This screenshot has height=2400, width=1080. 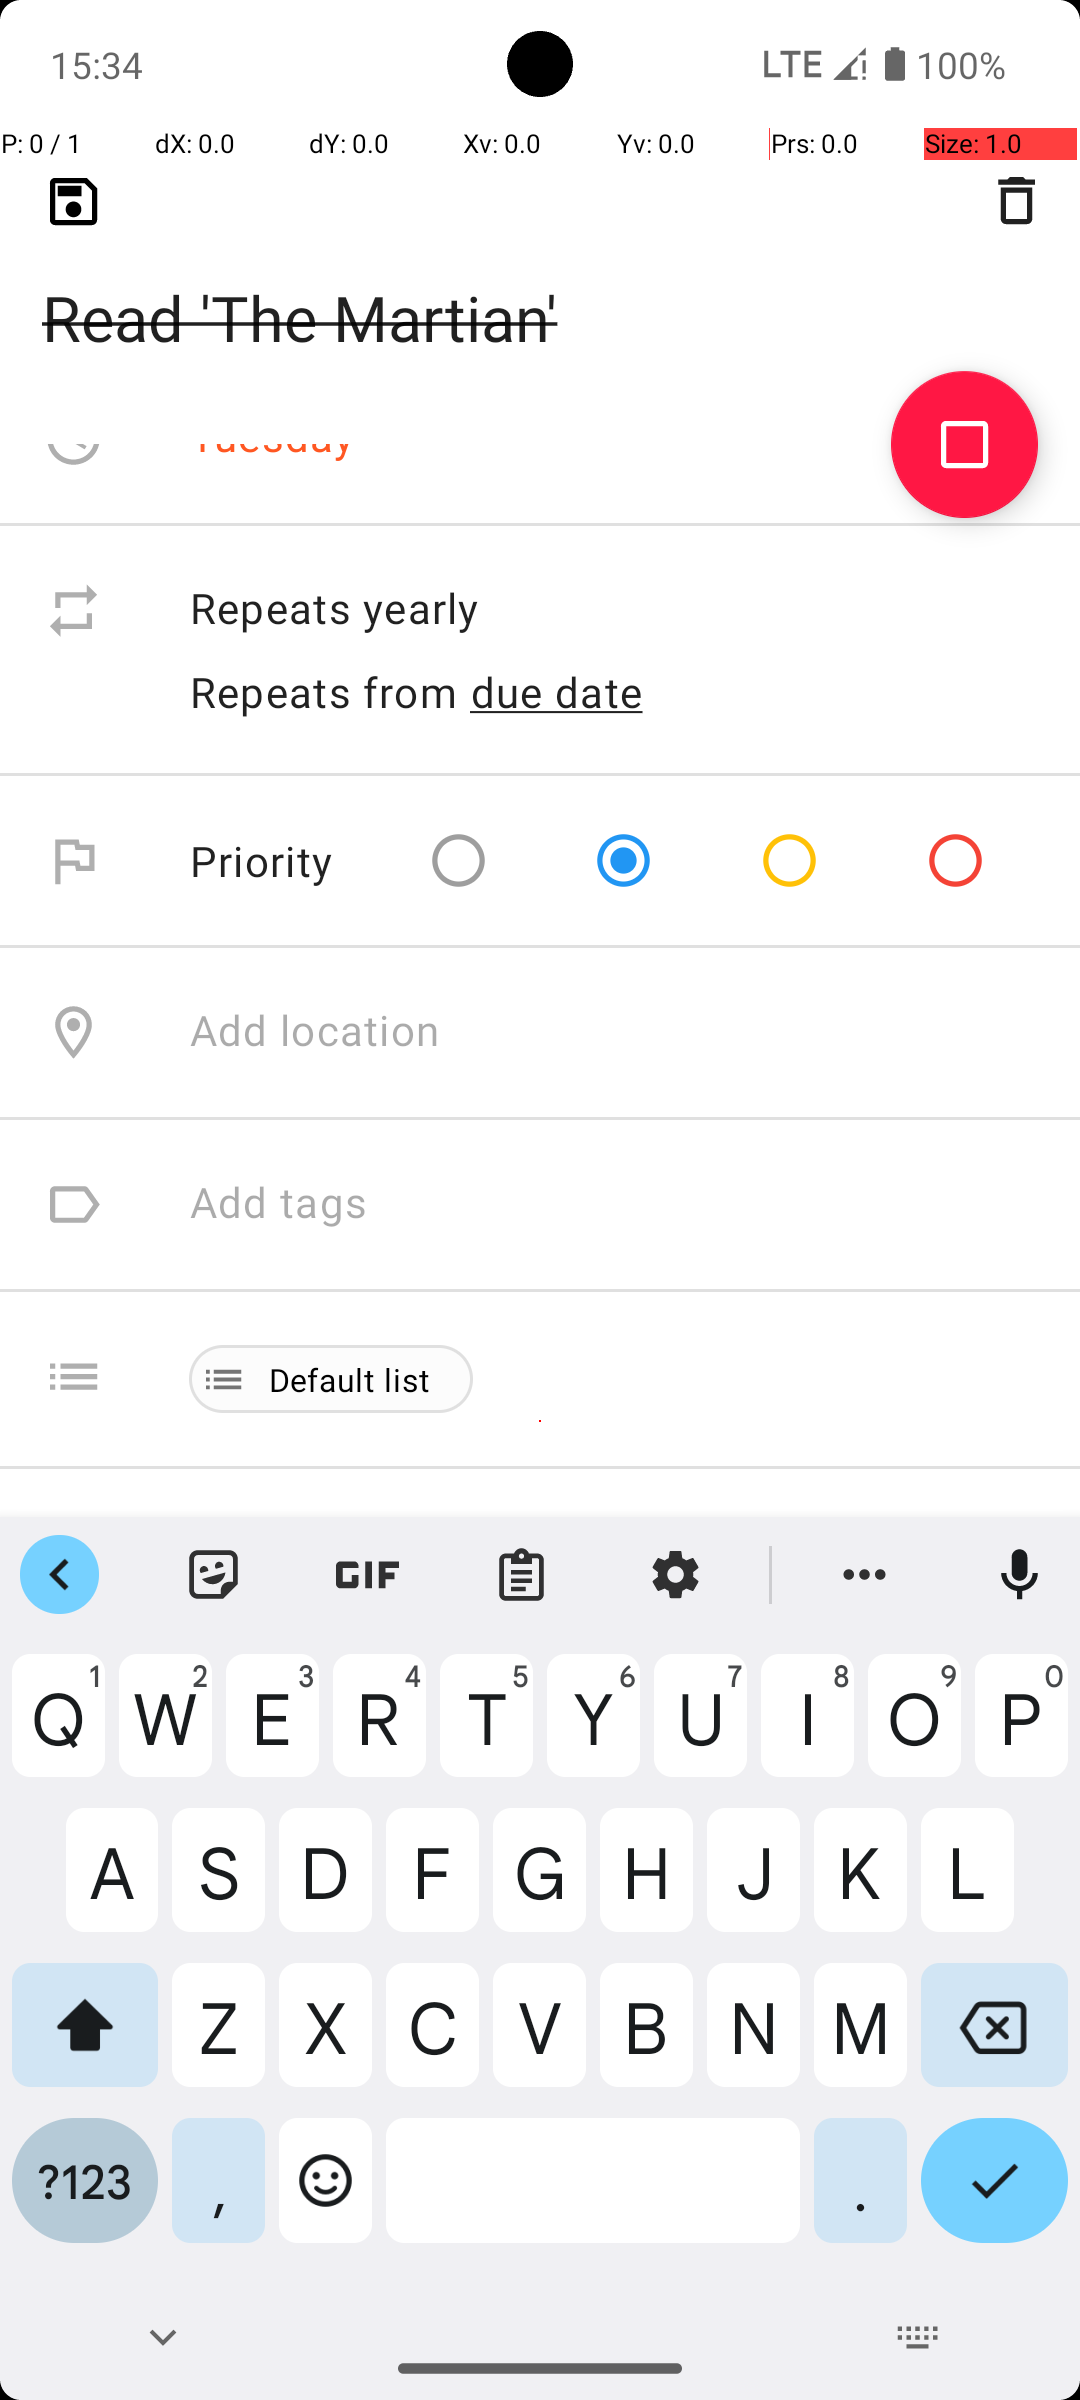 I want to click on Repeats yearly, so click(x=614, y=610).